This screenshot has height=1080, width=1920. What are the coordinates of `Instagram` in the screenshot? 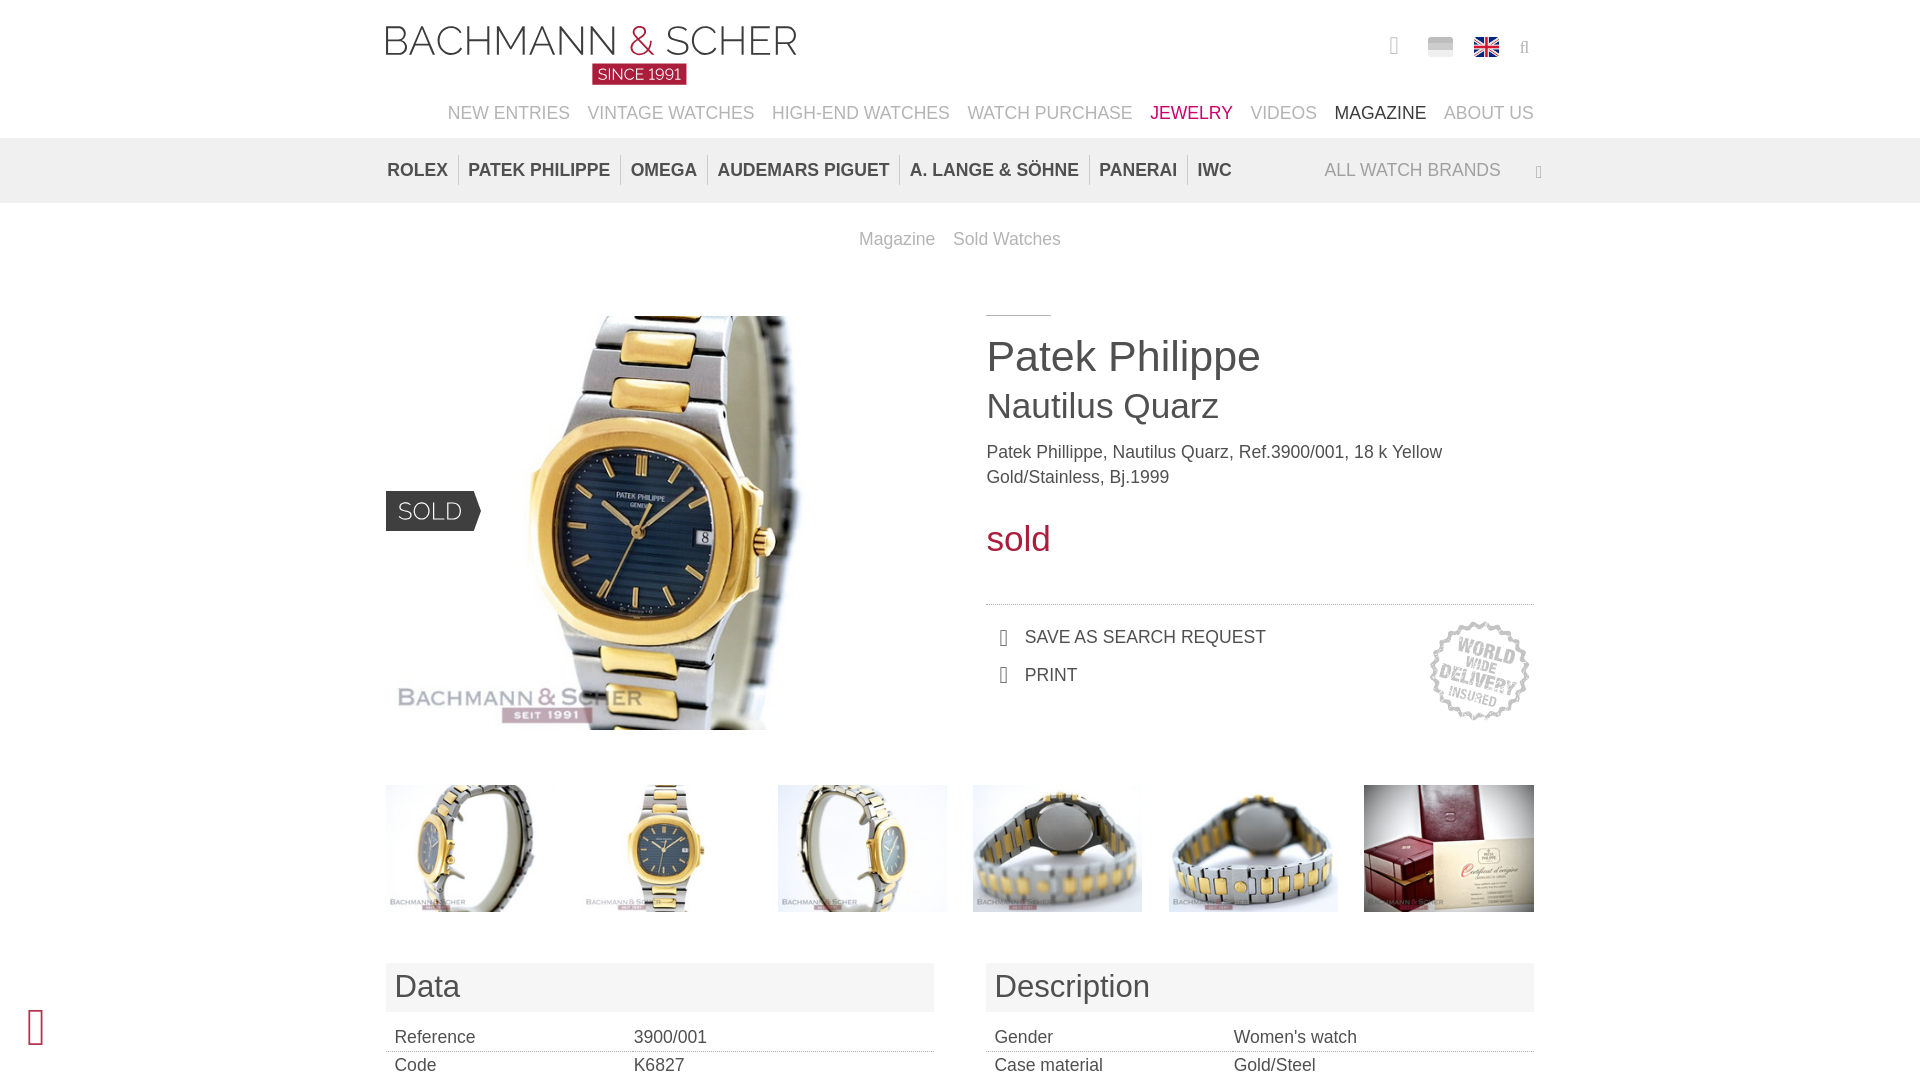 It's located at (1392, 44).